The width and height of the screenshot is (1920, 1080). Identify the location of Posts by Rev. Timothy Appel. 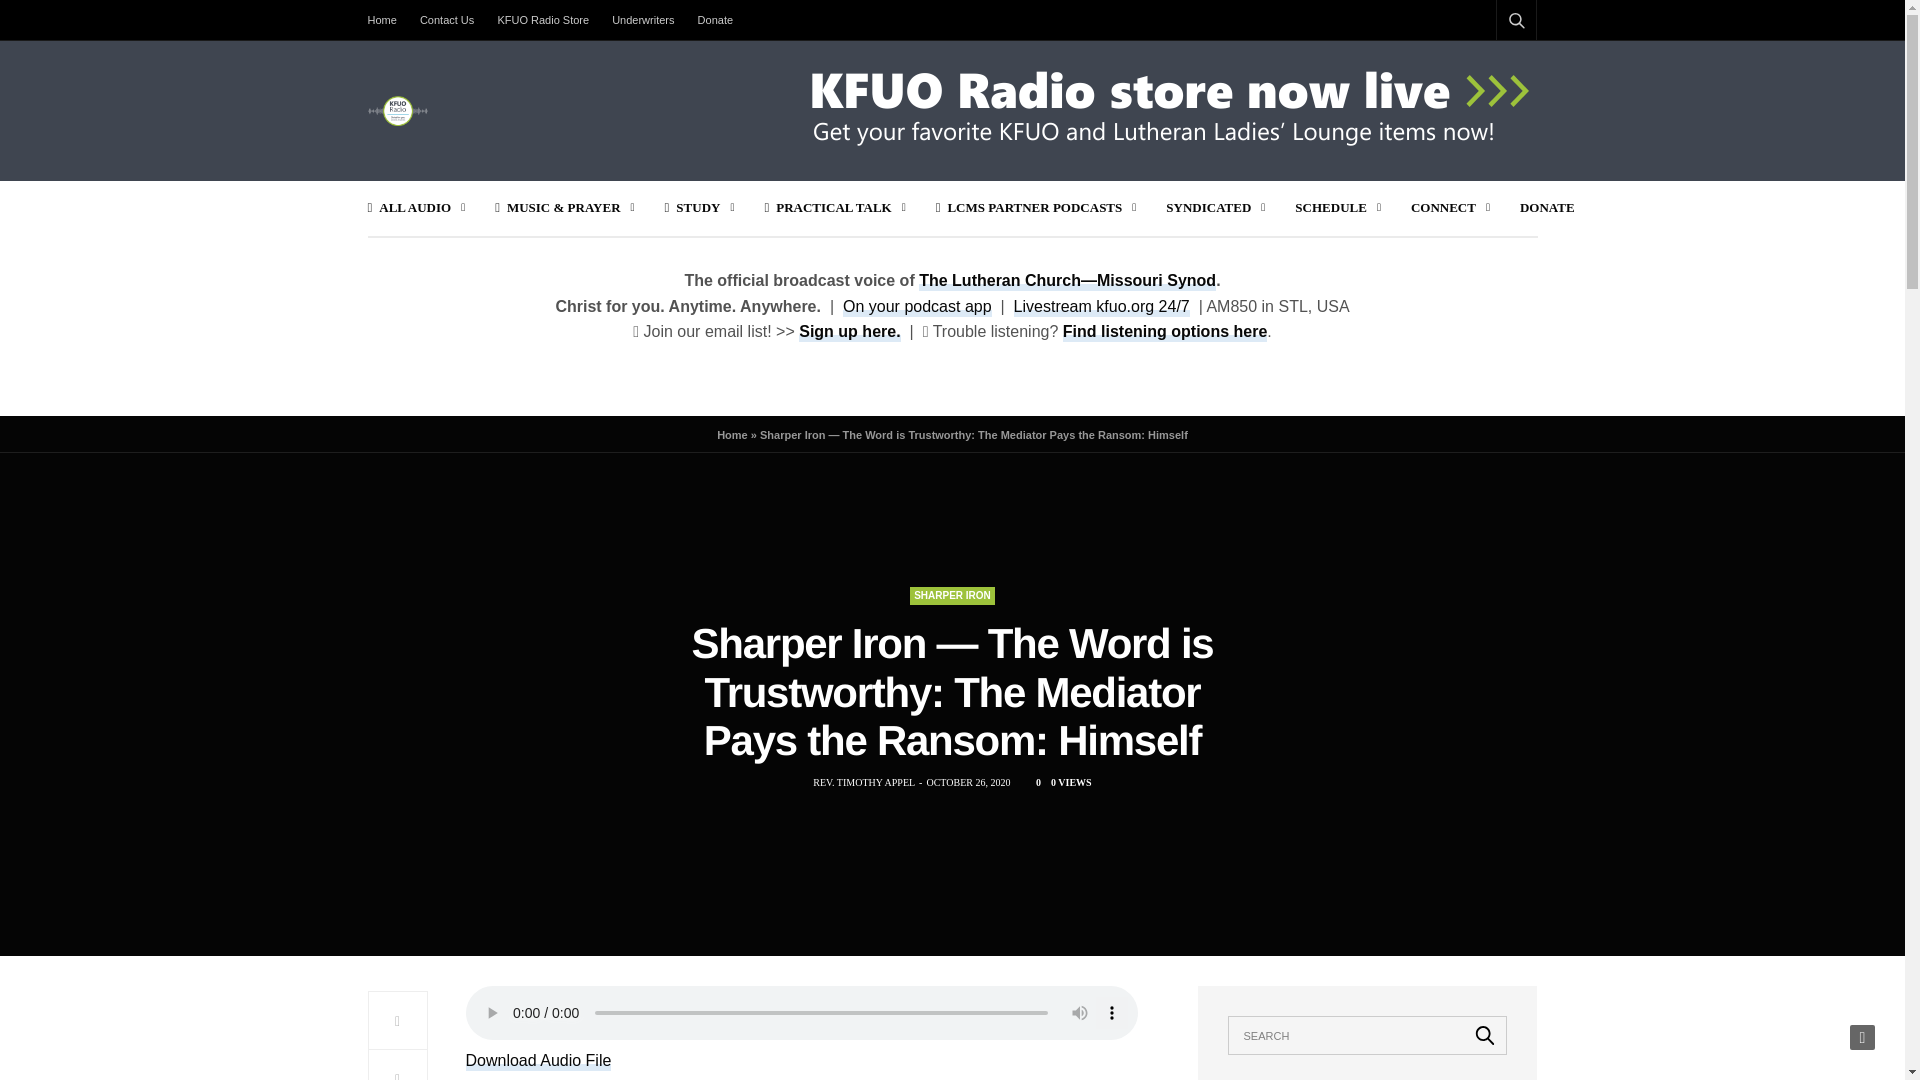
(864, 782).